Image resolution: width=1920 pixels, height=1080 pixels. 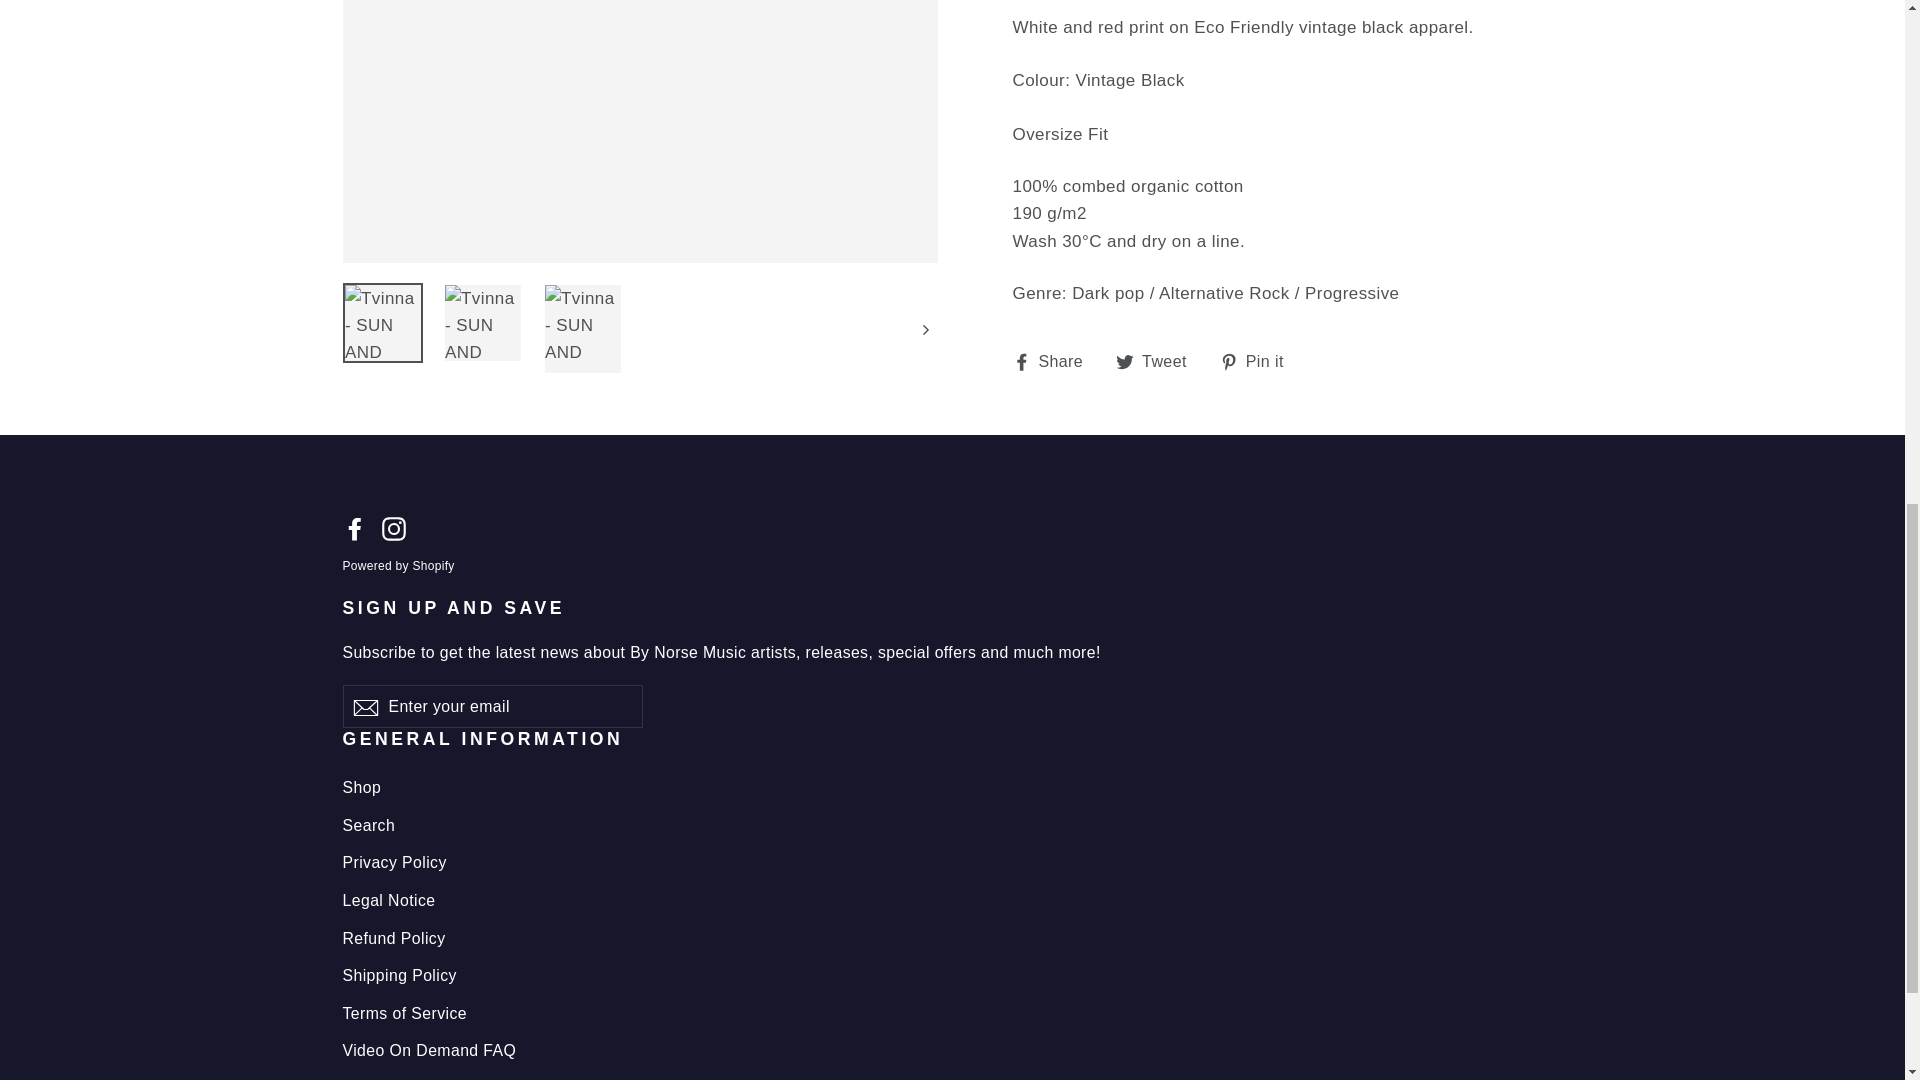 I want to click on Powered by Shopify, so click(x=364, y=706).